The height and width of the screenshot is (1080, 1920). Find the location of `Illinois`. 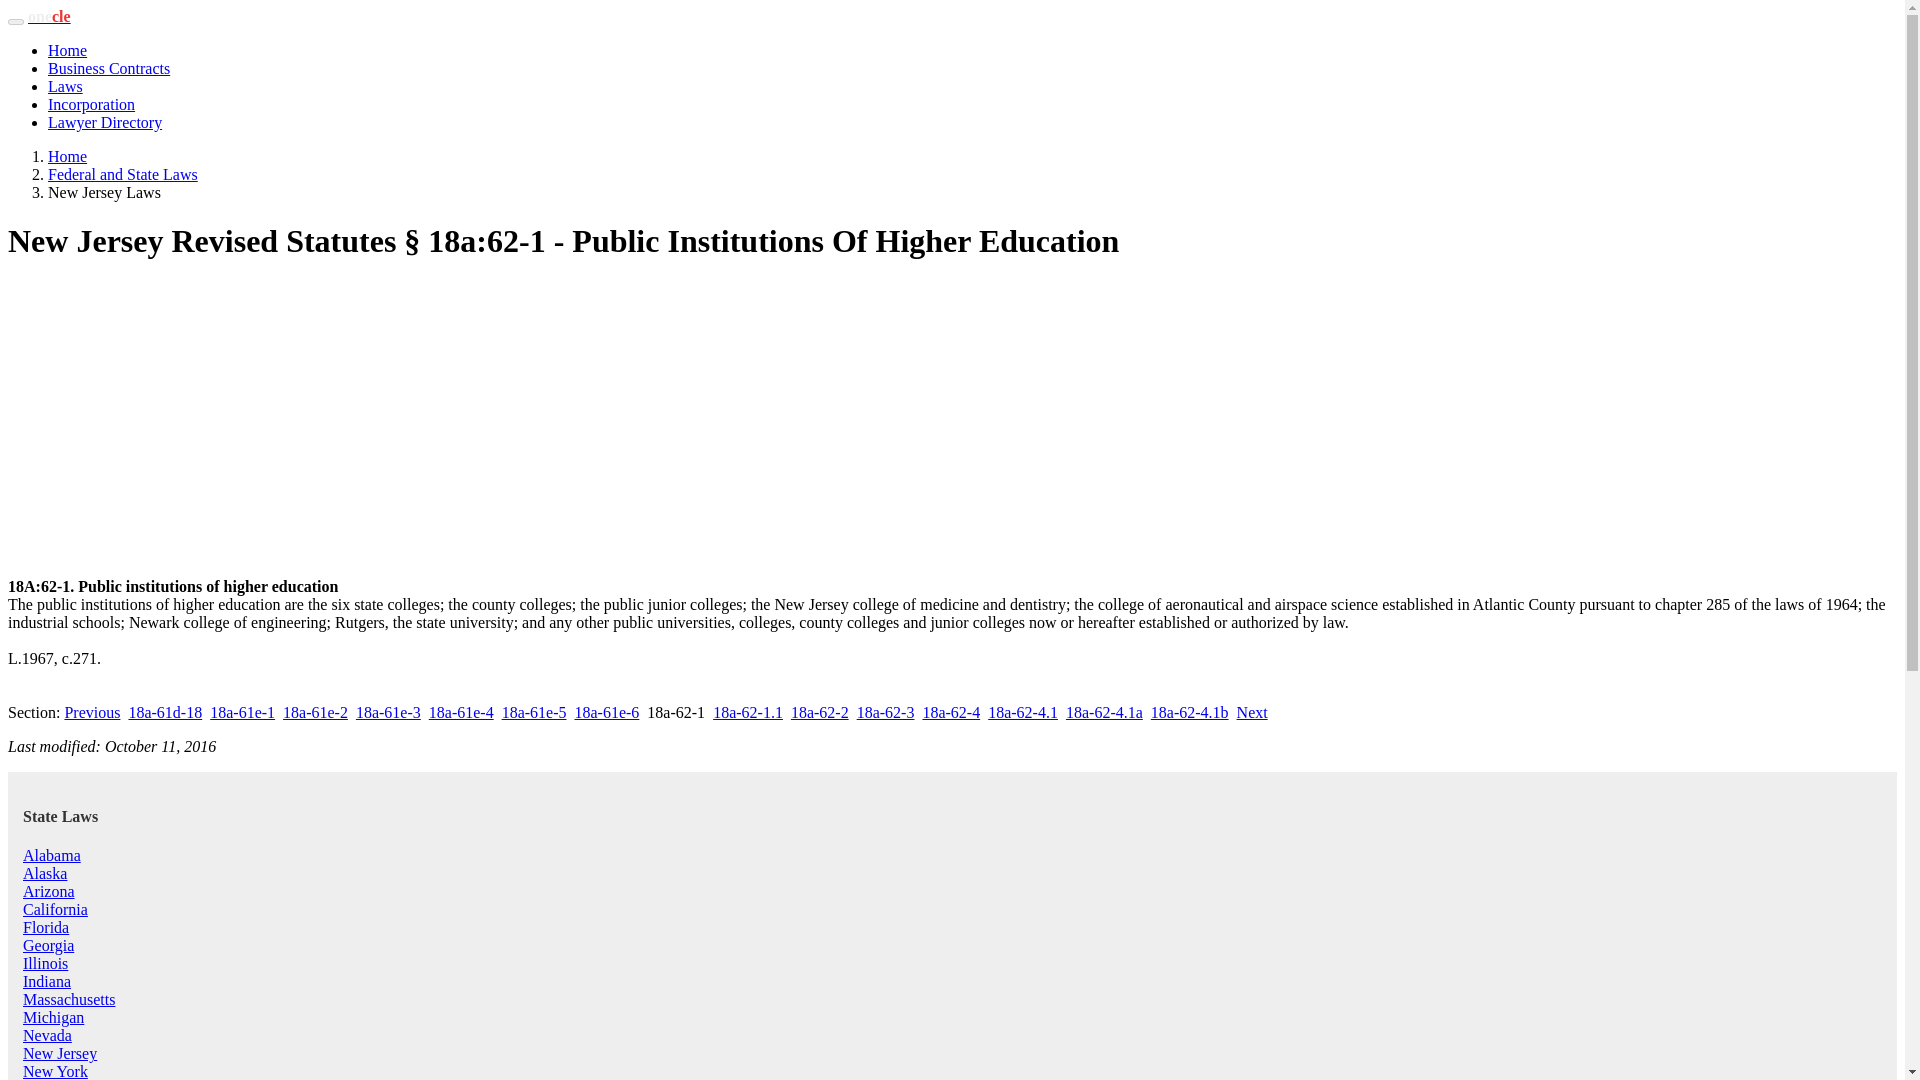

Illinois is located at coordinates (45, 963).